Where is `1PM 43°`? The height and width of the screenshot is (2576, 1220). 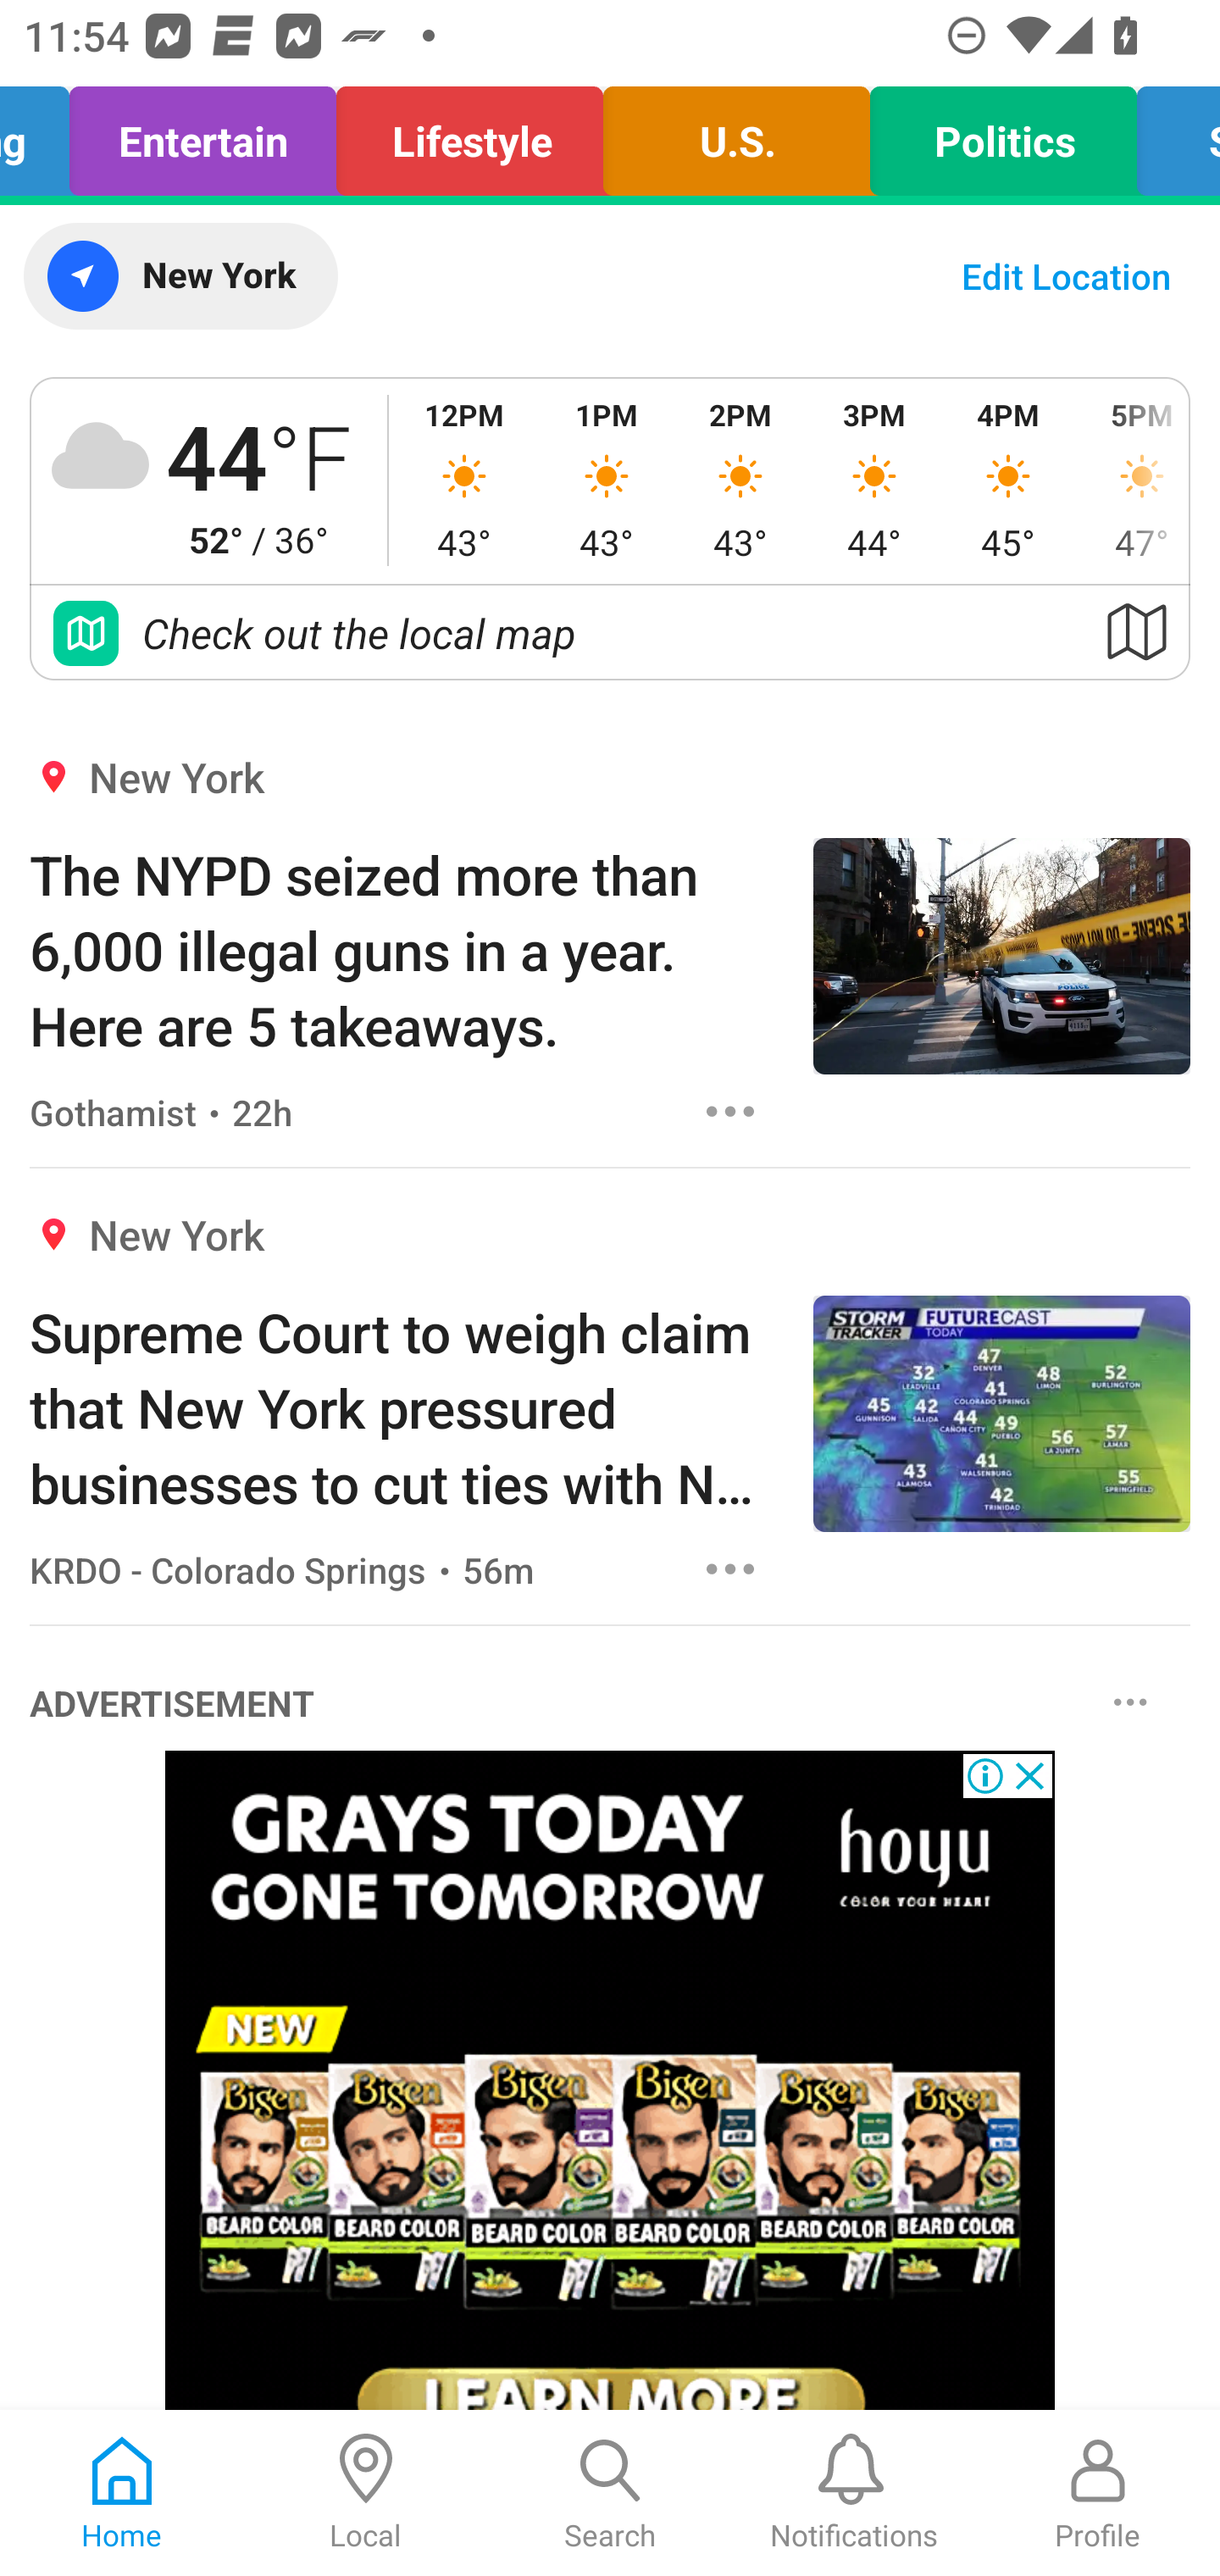
1PM 43° is located at coordinates (606, 480).